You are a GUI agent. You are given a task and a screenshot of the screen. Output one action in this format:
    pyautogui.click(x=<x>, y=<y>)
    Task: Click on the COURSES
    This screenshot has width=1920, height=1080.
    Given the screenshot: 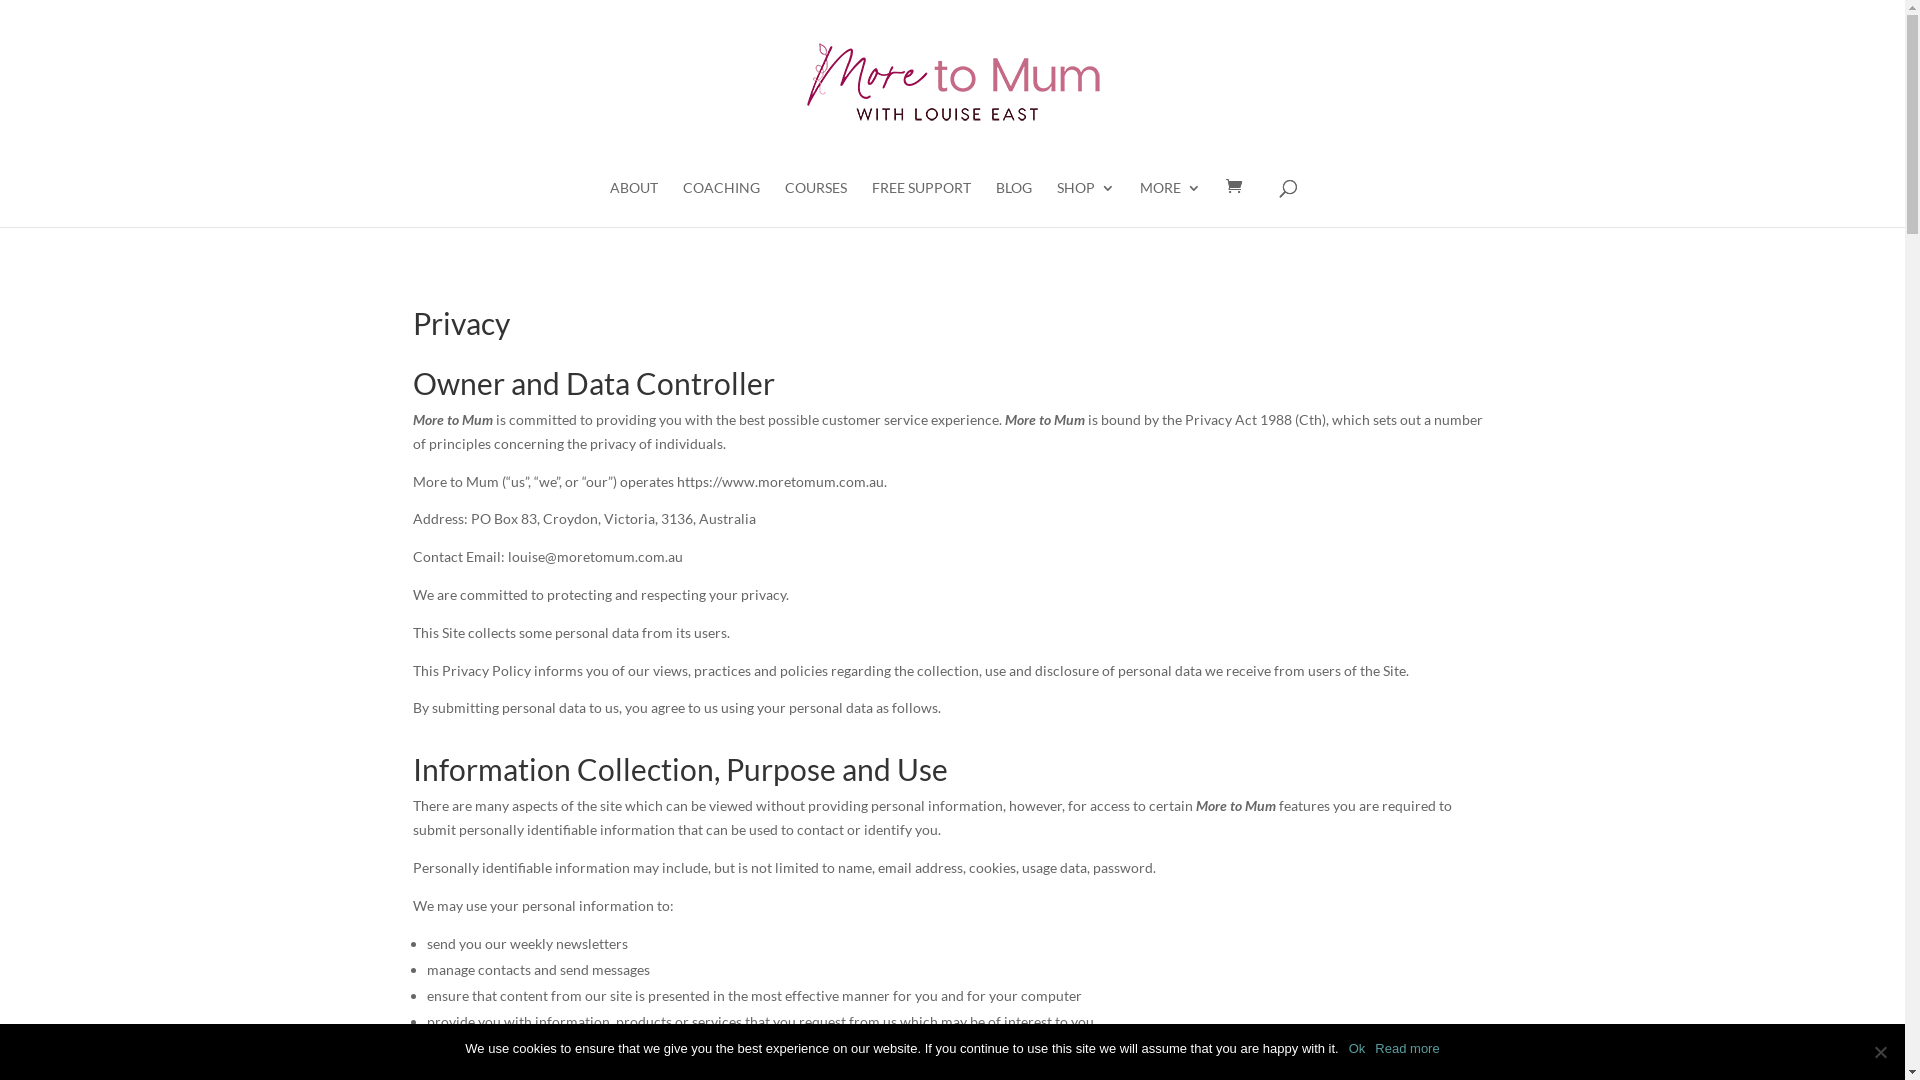 What is the action you would take?
    pyautogui.click(x=816, y=204)
    